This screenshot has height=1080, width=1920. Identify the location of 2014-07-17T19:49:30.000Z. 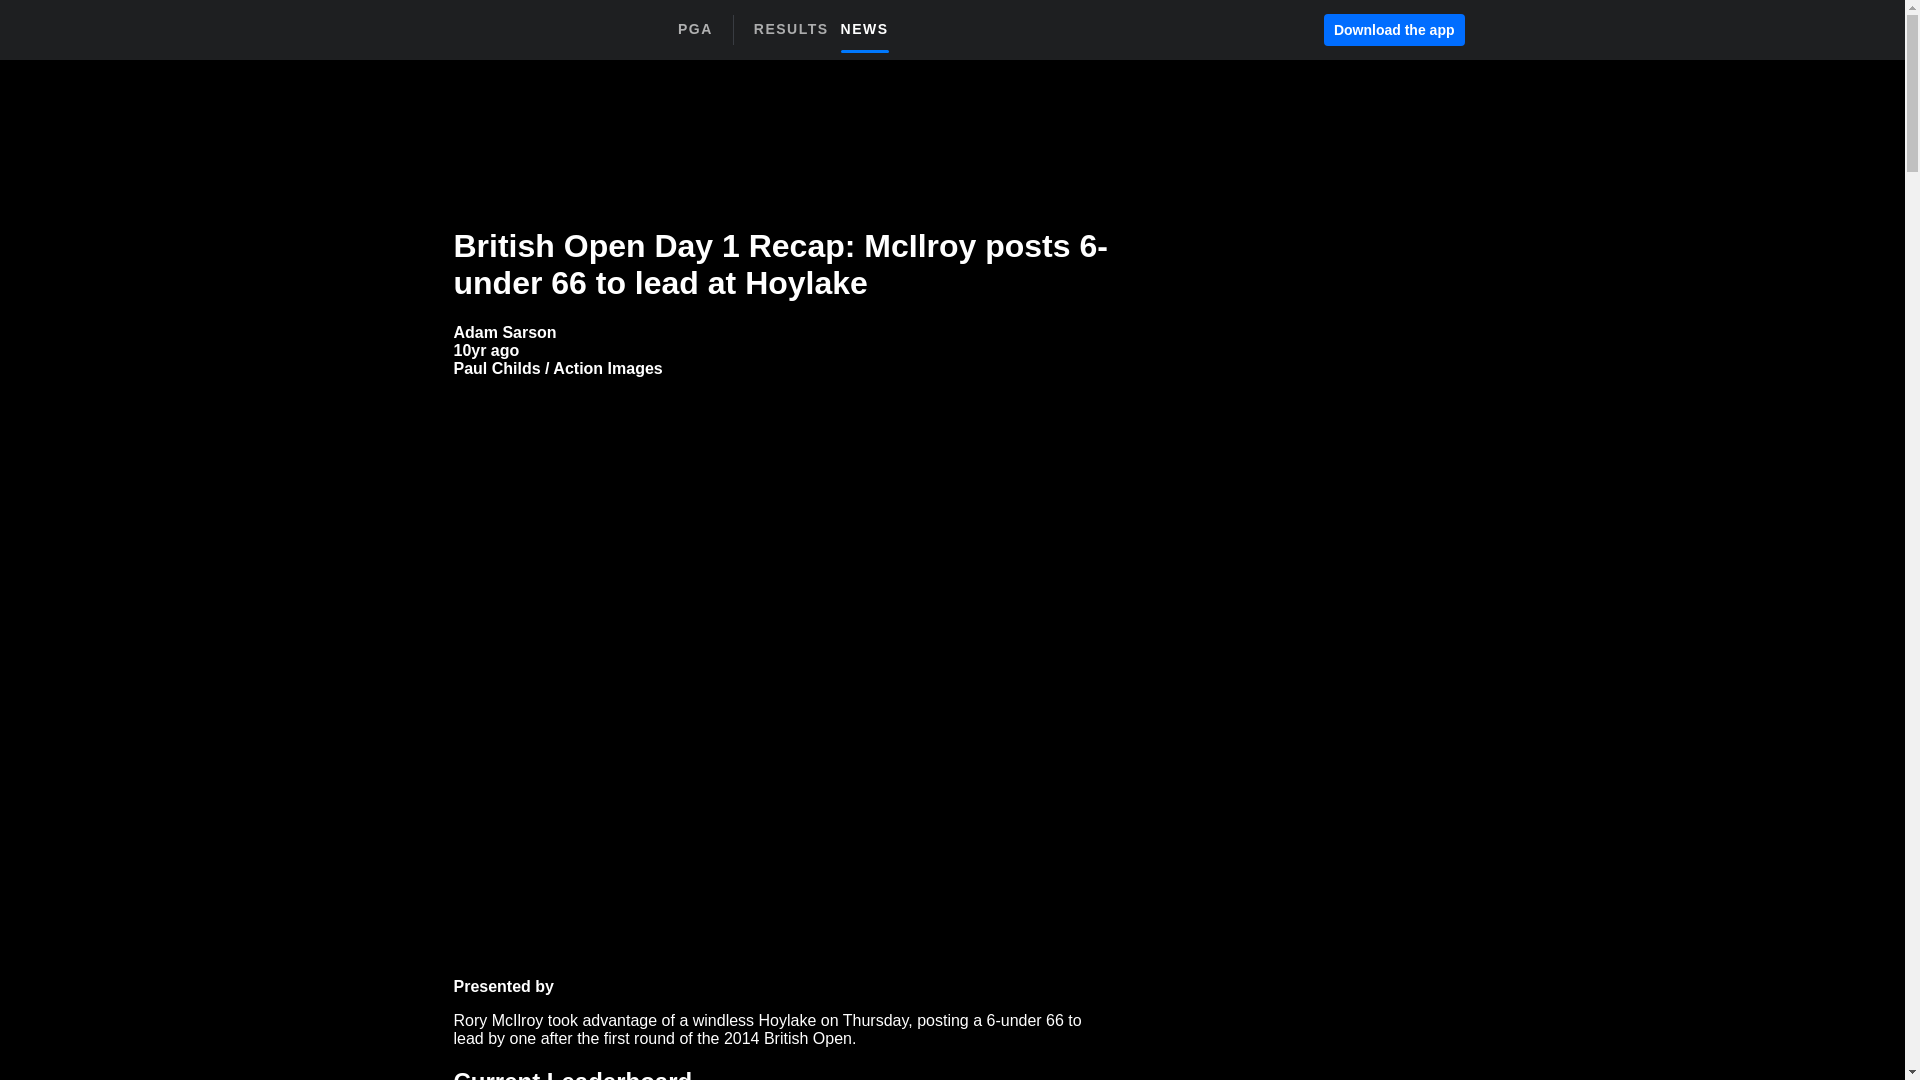
(486, 350).